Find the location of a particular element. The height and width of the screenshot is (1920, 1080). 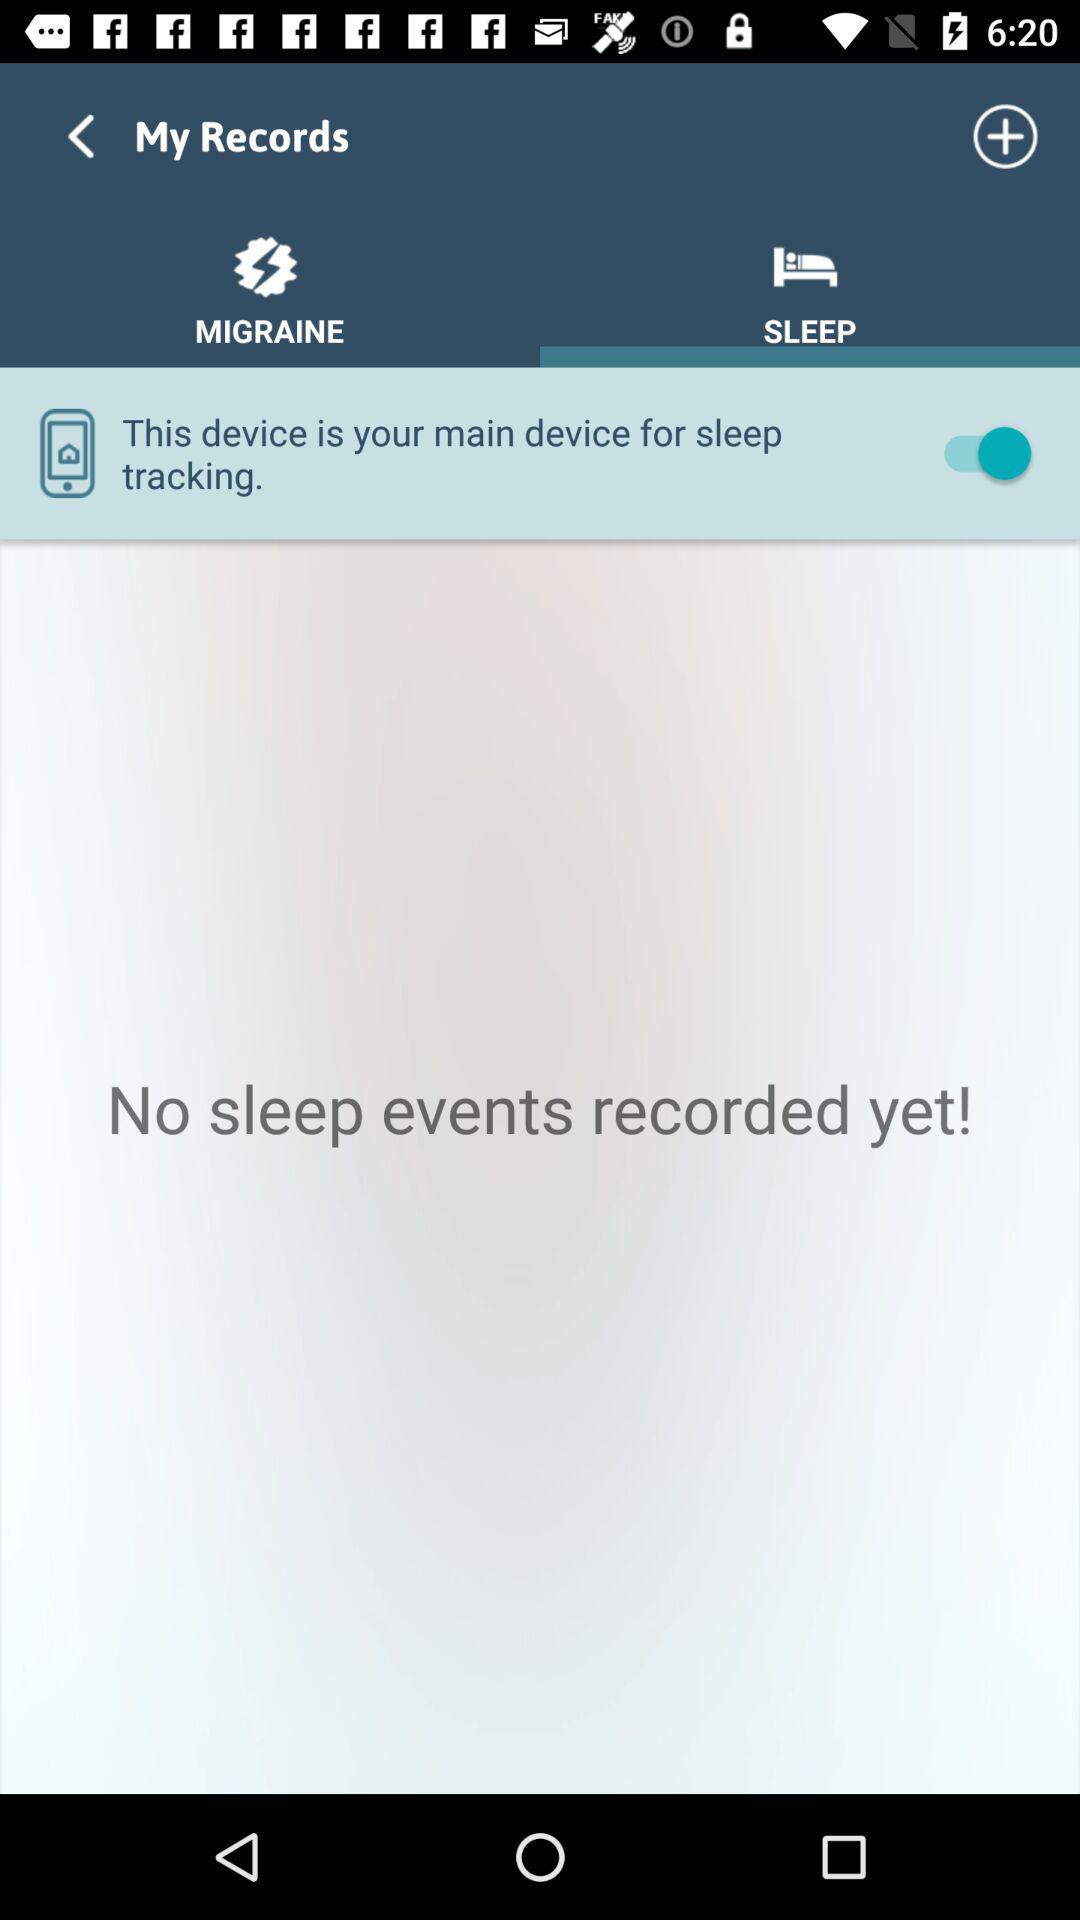

toggle off is located at coordinates (978, 452).